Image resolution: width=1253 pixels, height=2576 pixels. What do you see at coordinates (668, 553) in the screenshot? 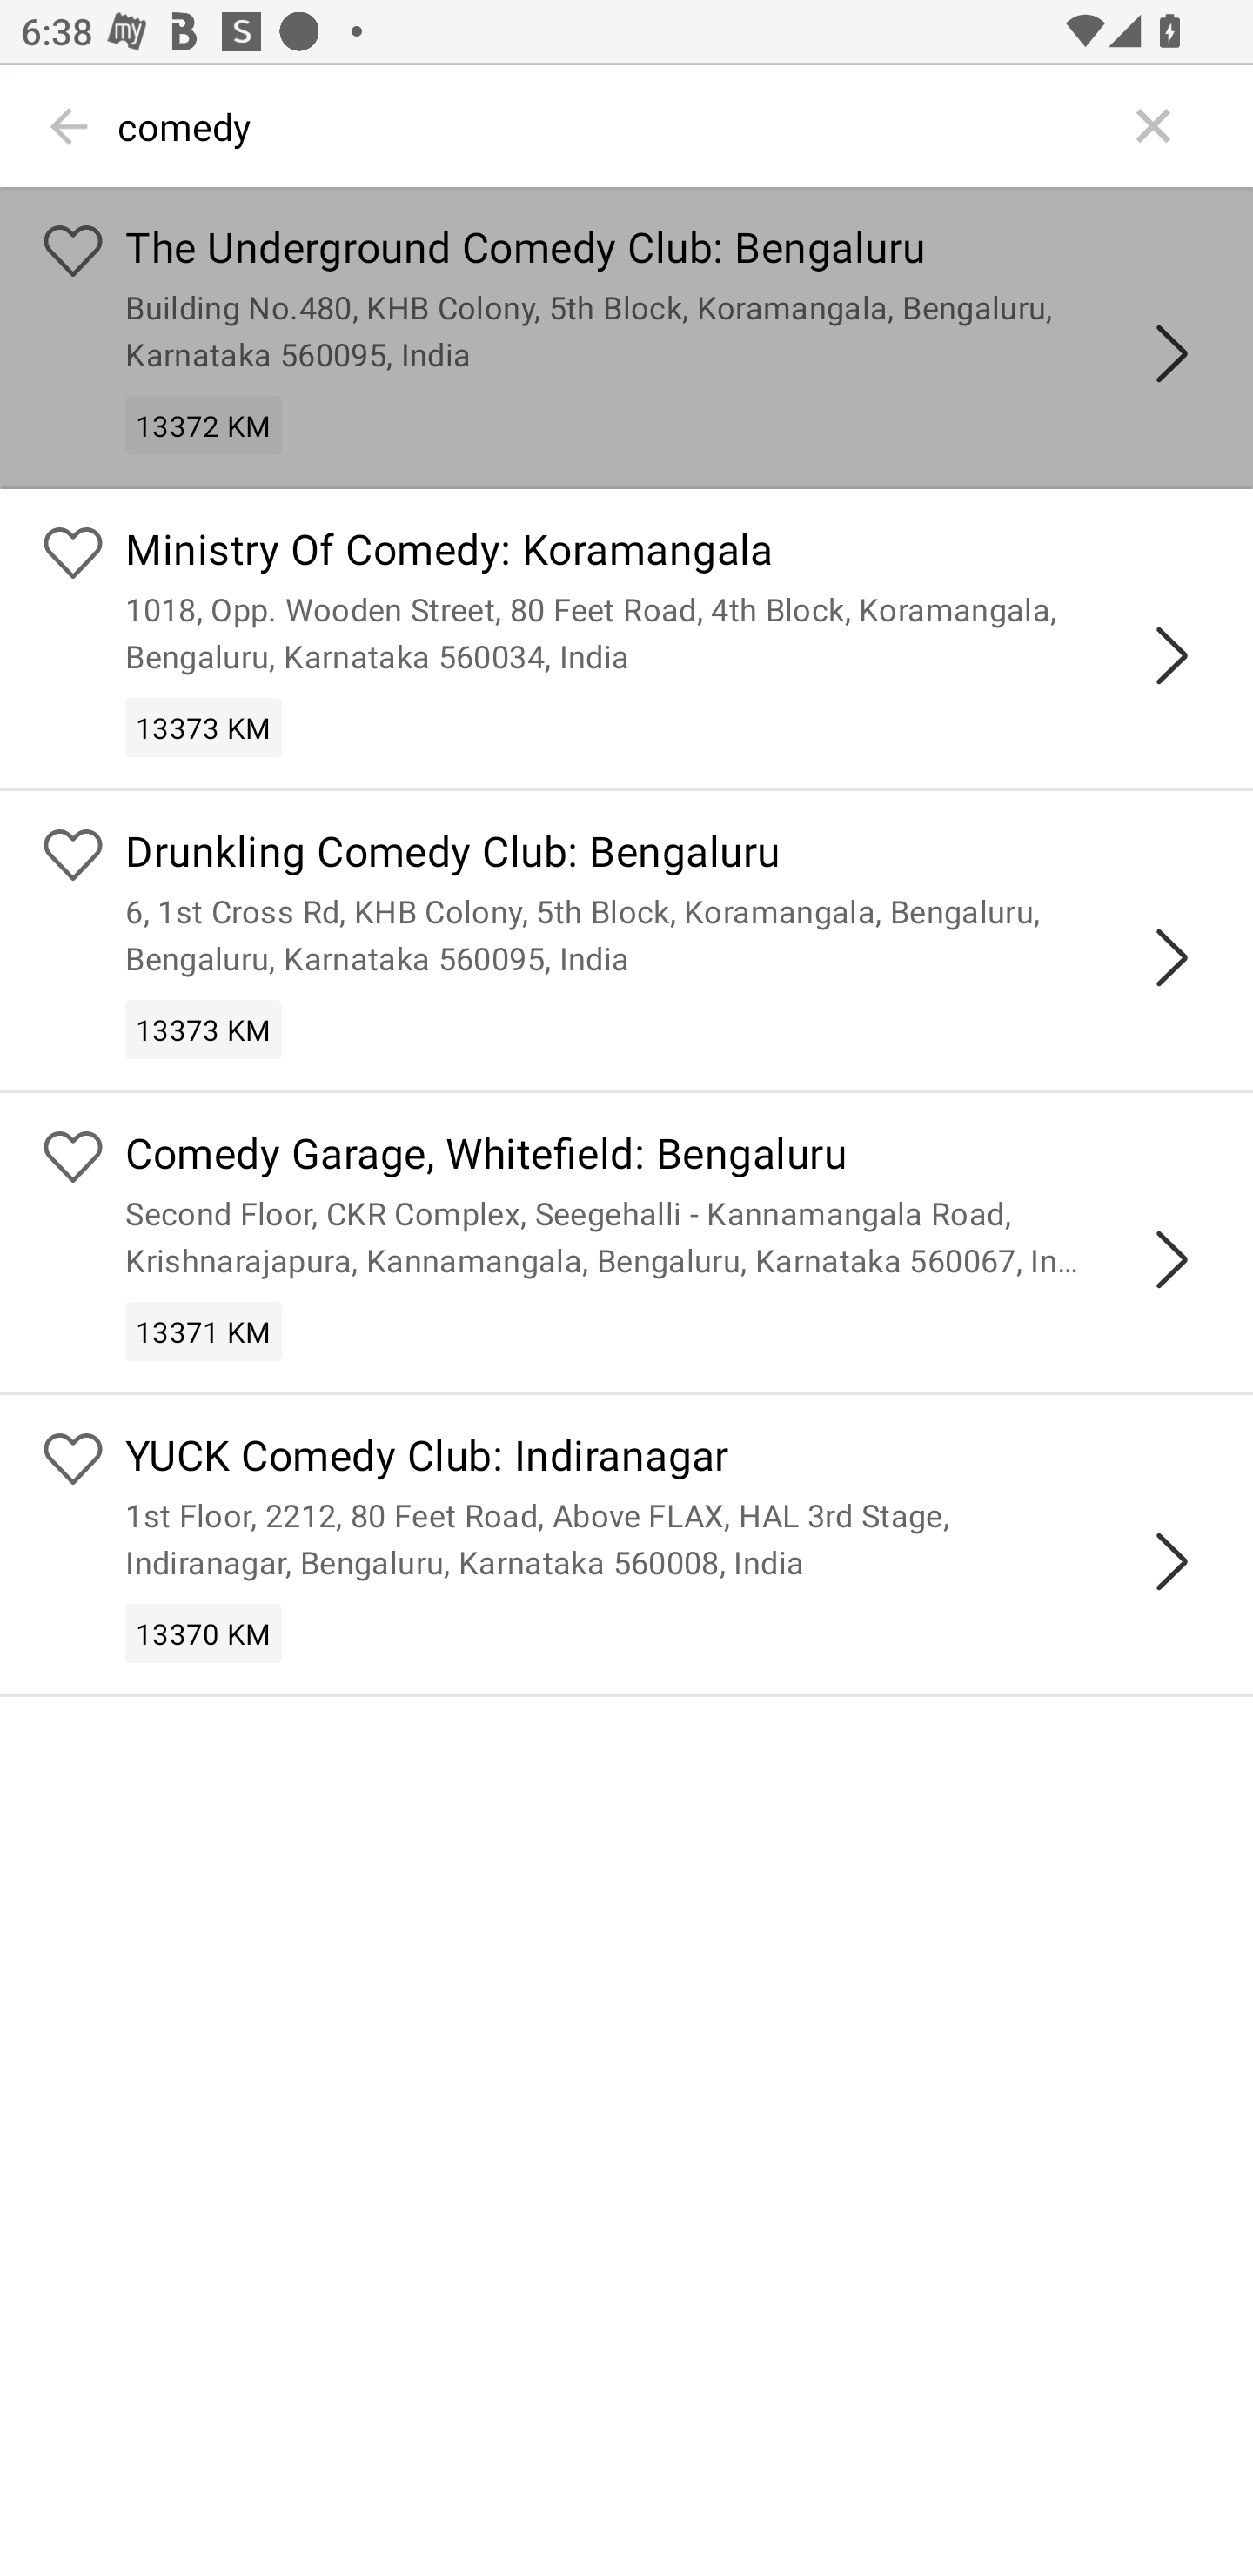
I see `Ministry Of Comedy: Koramangala` at bounding box center [668, 553].